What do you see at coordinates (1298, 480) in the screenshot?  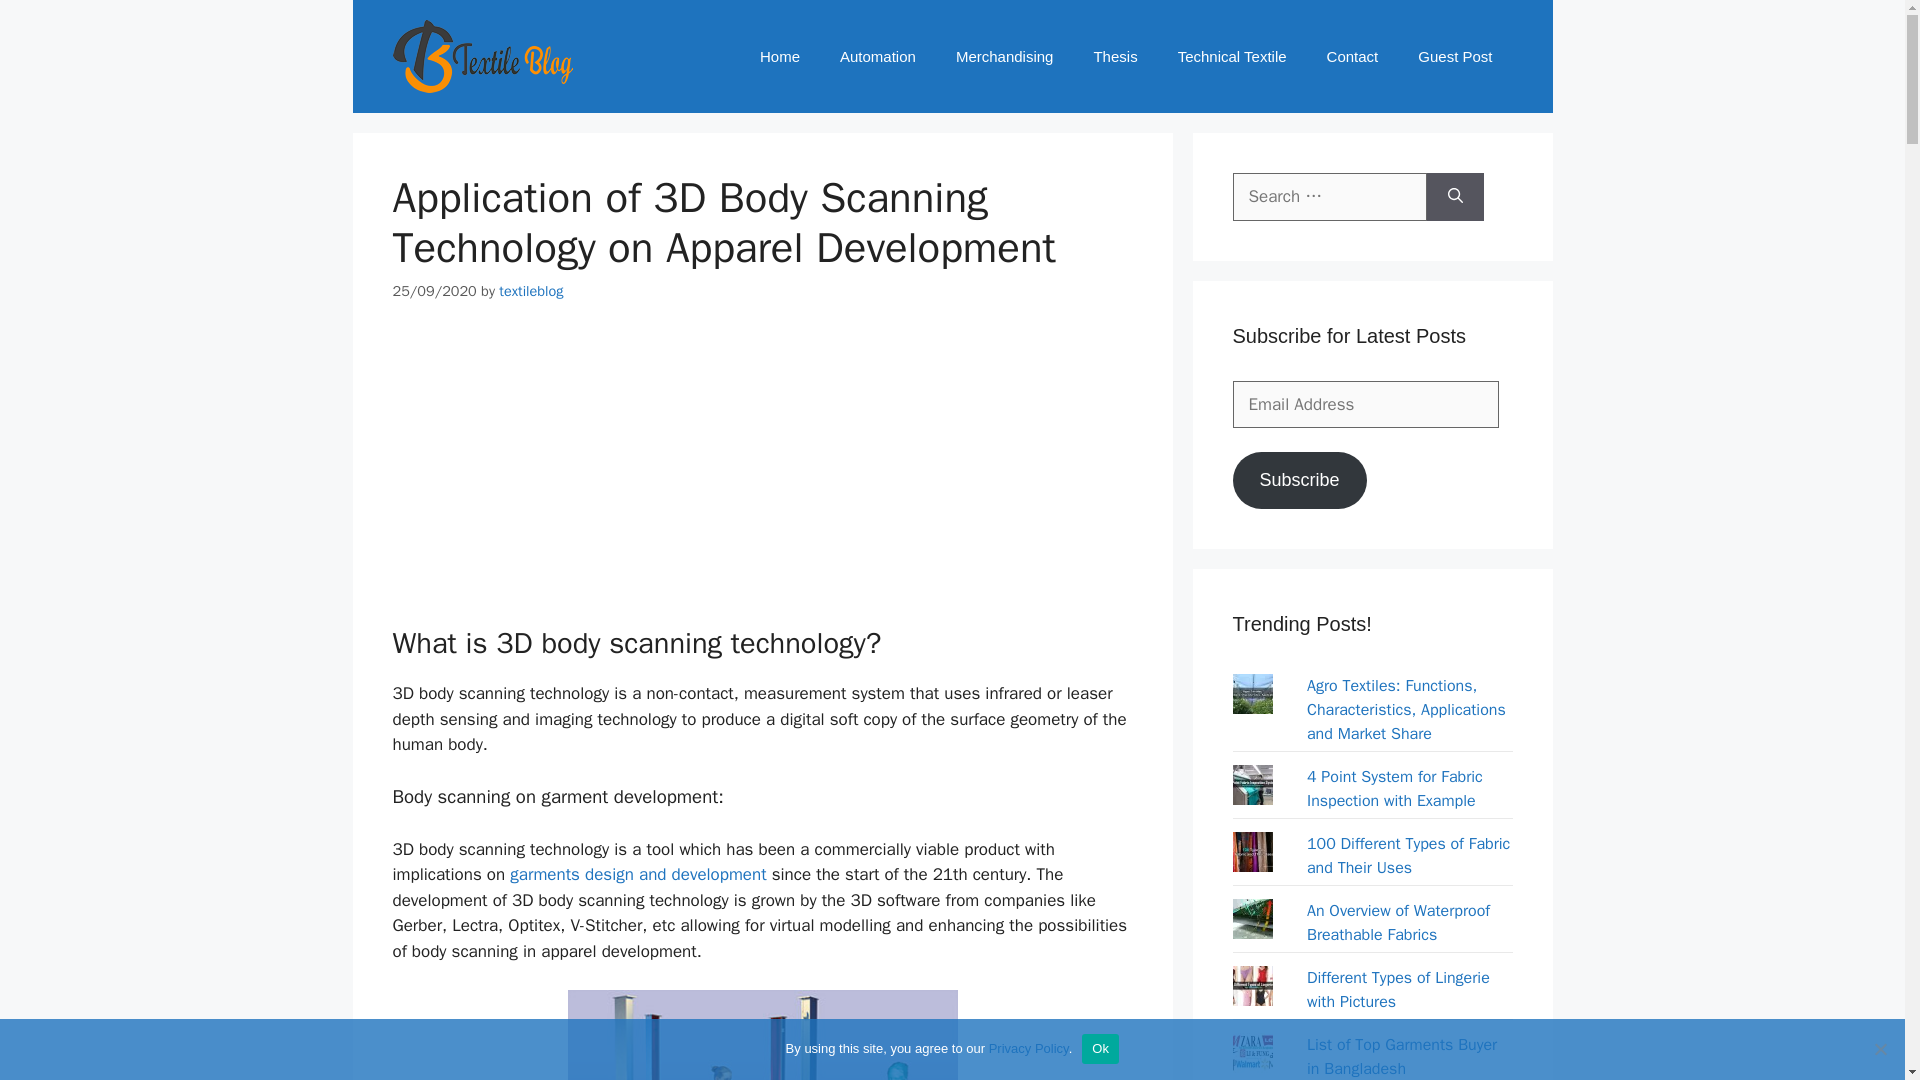 I see `Subscribe` at bounding box center [1298, 480].